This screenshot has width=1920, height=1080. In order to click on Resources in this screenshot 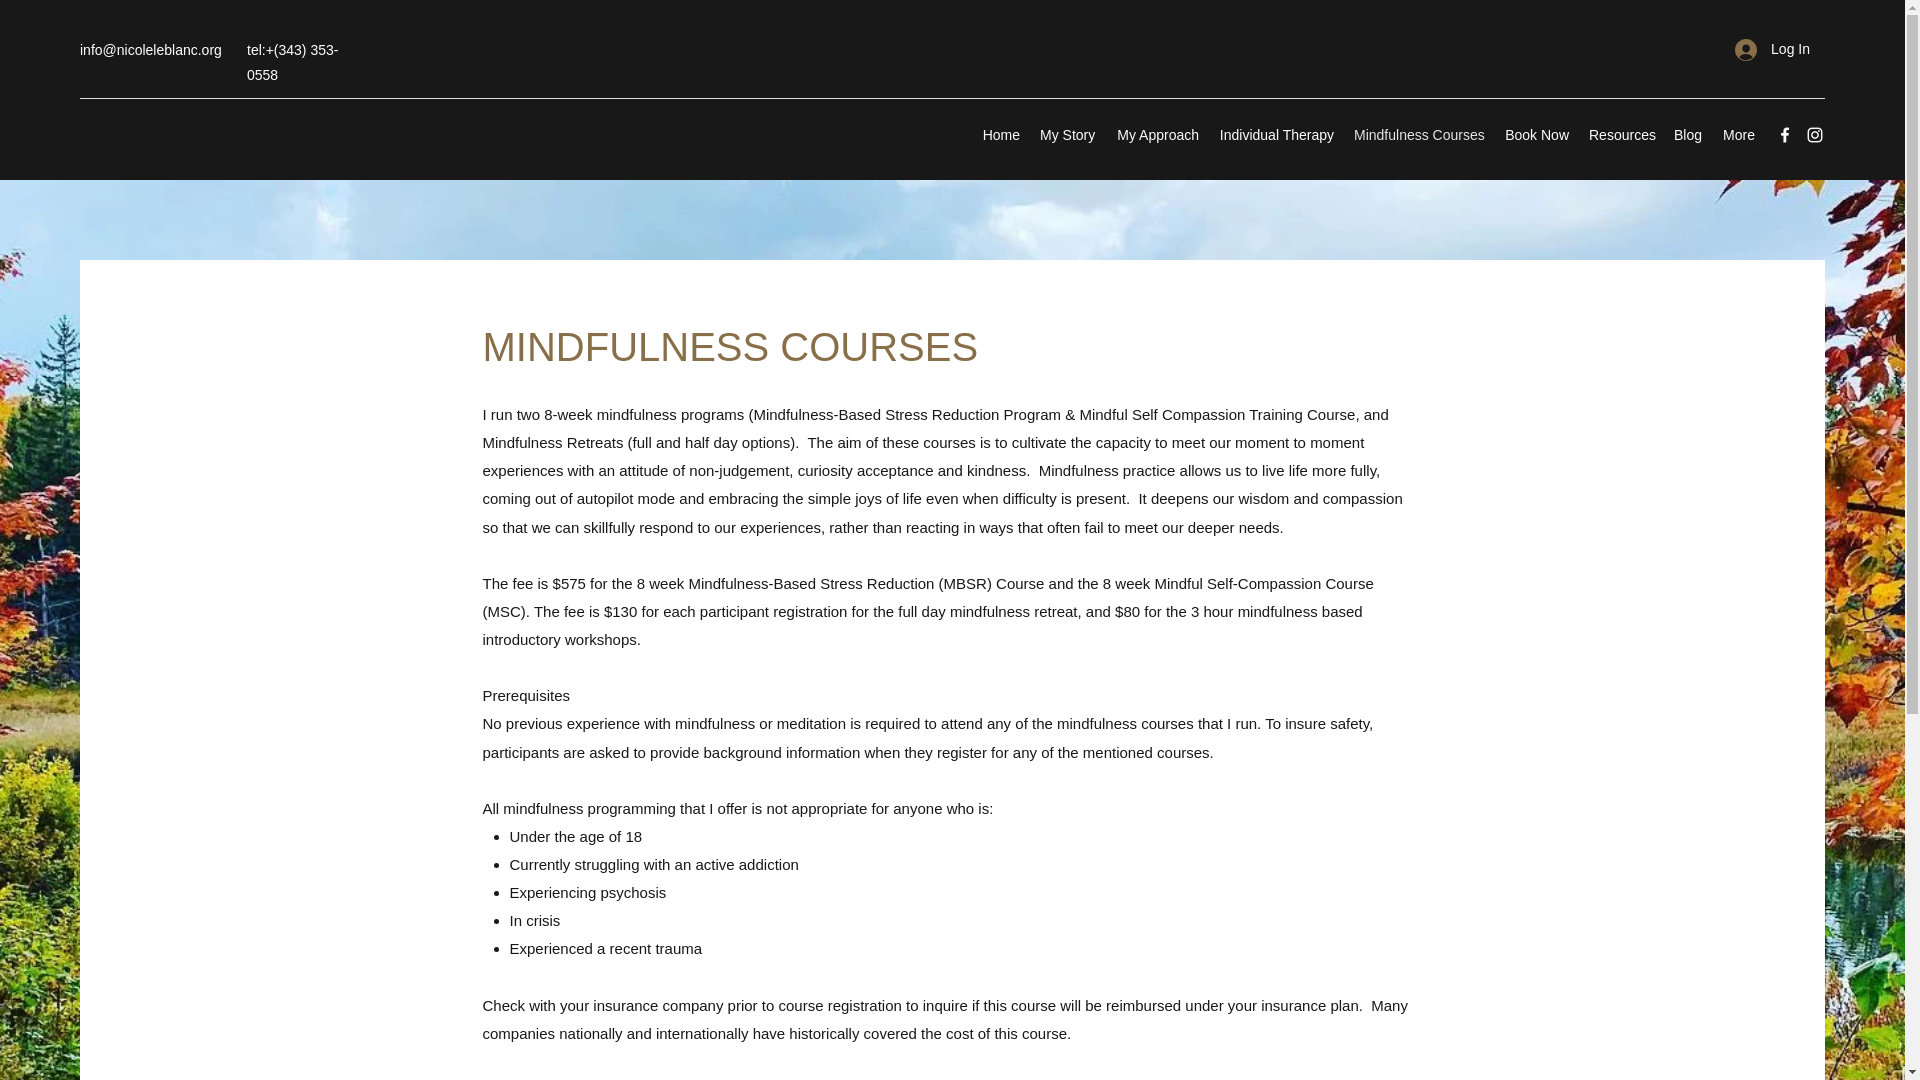, I will do `click(1620, 134)`.